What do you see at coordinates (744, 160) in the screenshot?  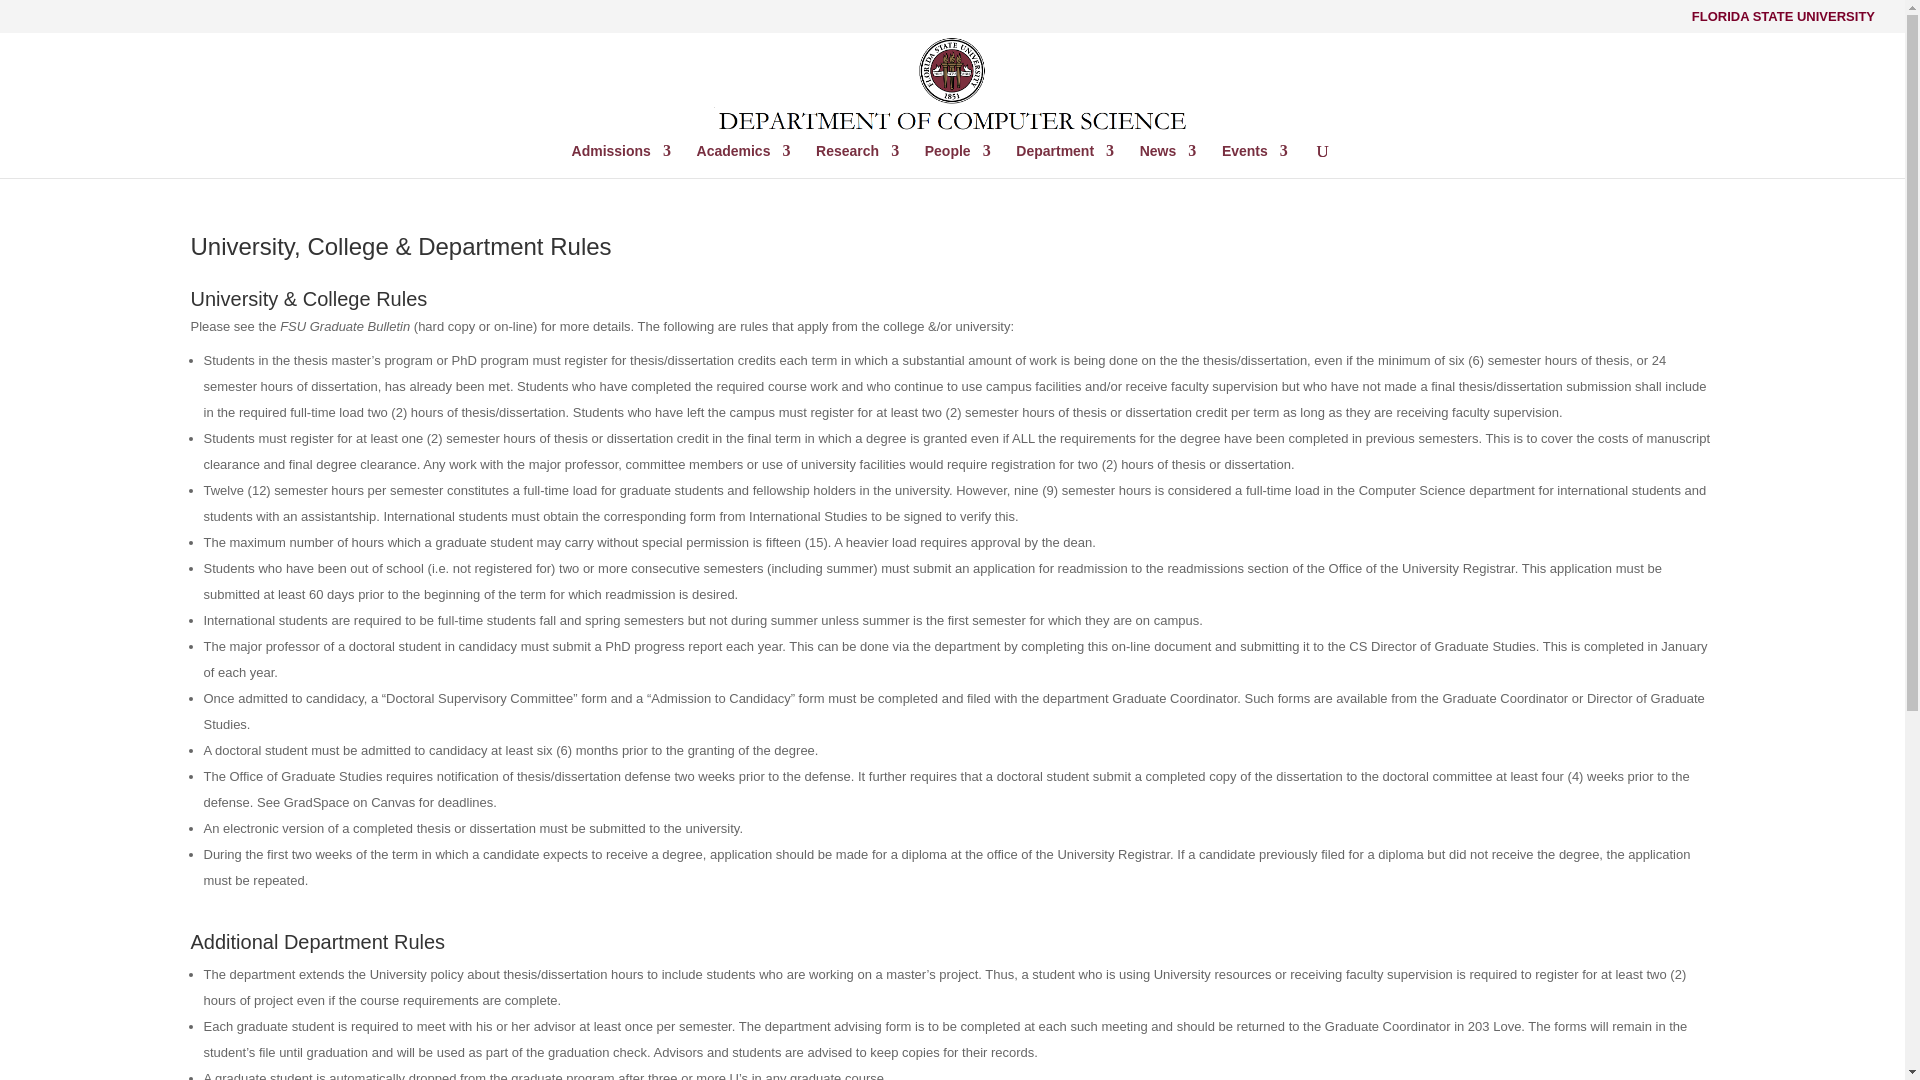 I see `Academics` at bounding box center [744, 160].